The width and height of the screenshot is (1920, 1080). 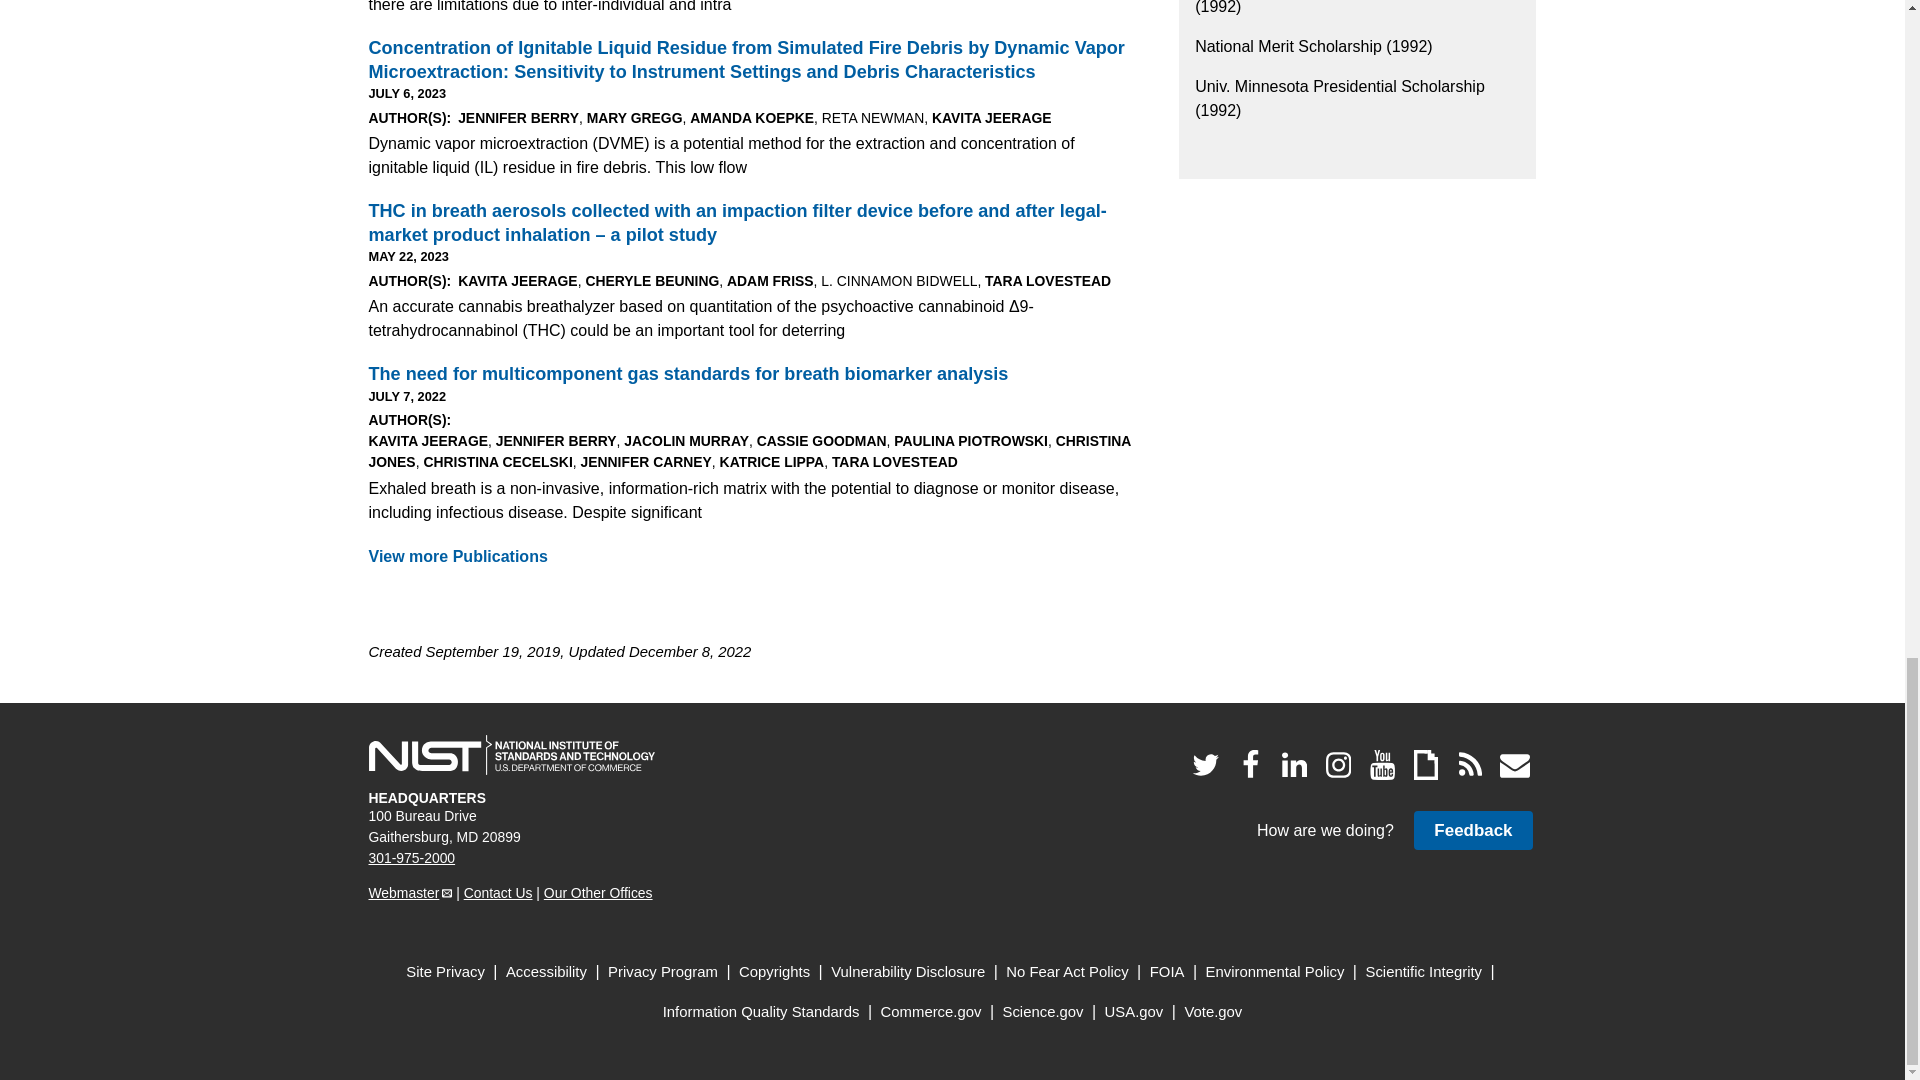 I want to click on Our Other Offices, so click(x=598, y=892).